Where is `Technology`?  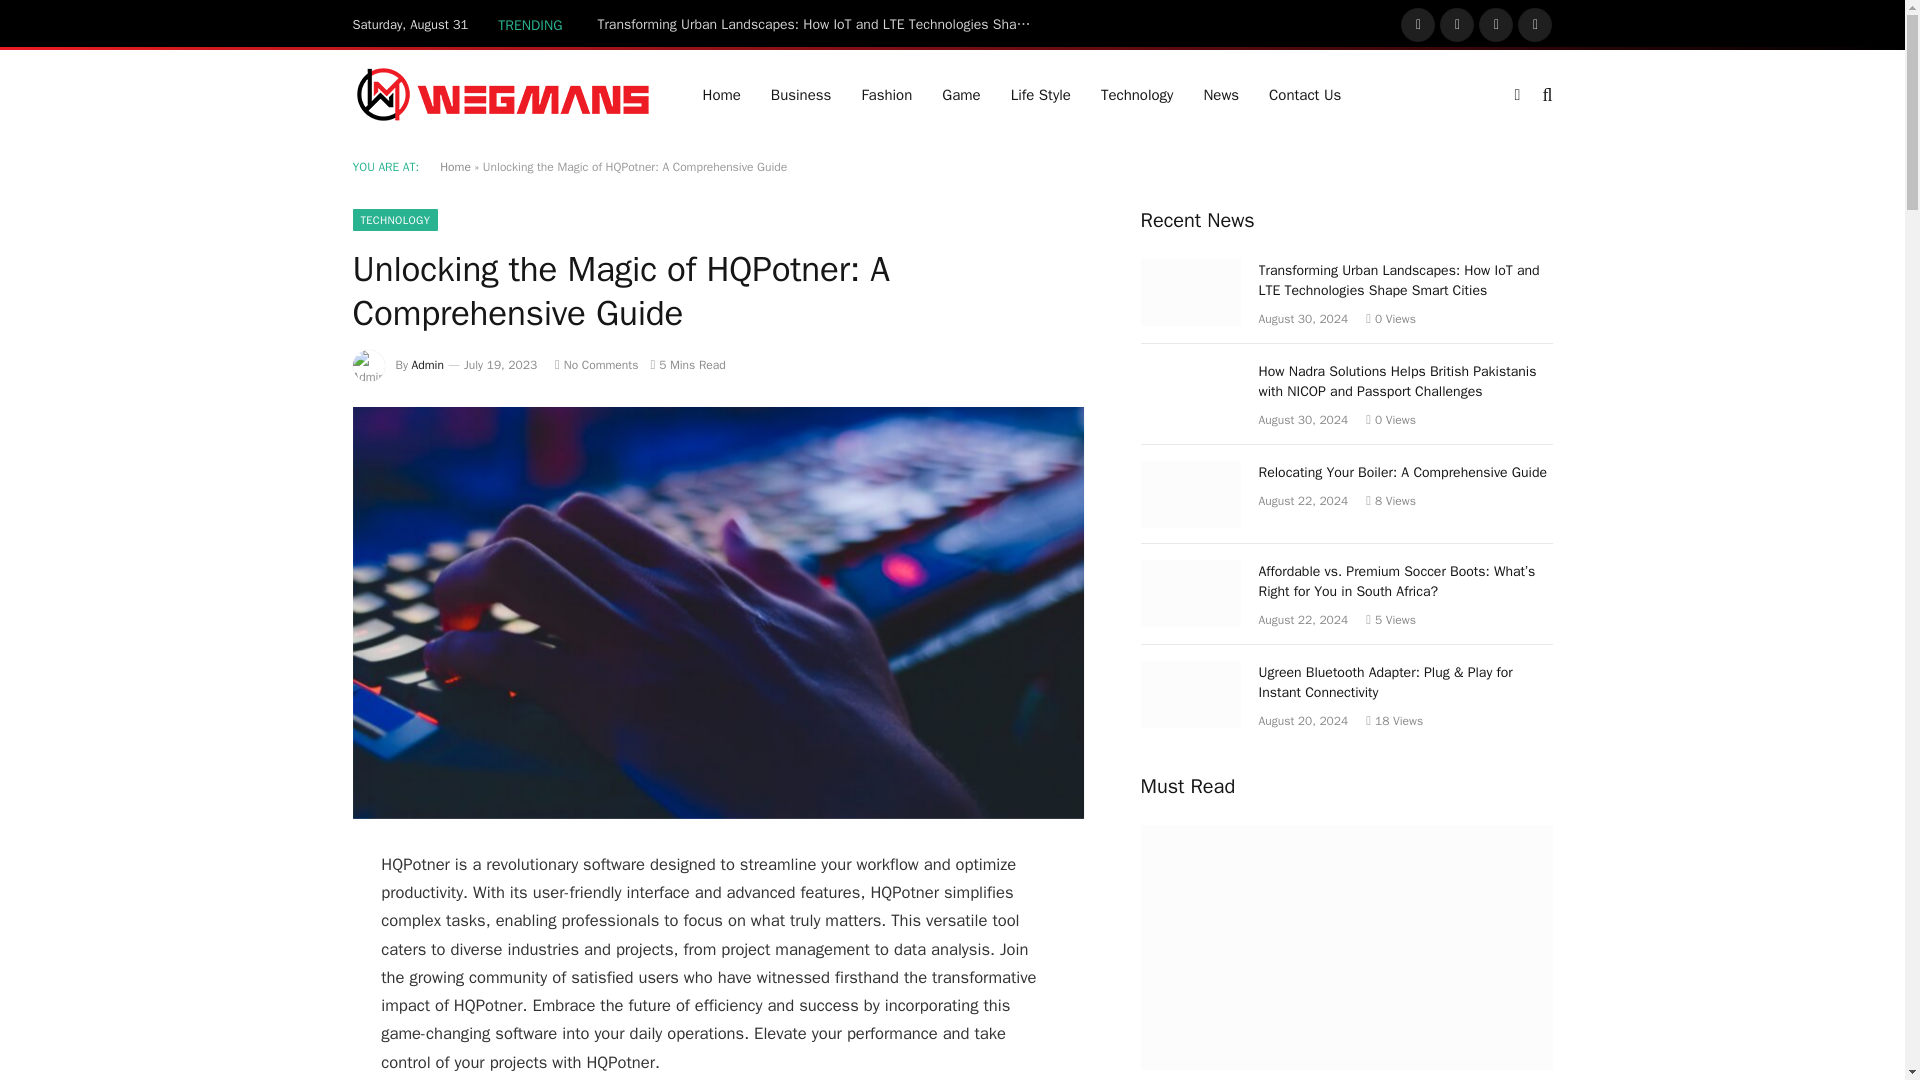 Technology is located at coordinates (1137, 94).